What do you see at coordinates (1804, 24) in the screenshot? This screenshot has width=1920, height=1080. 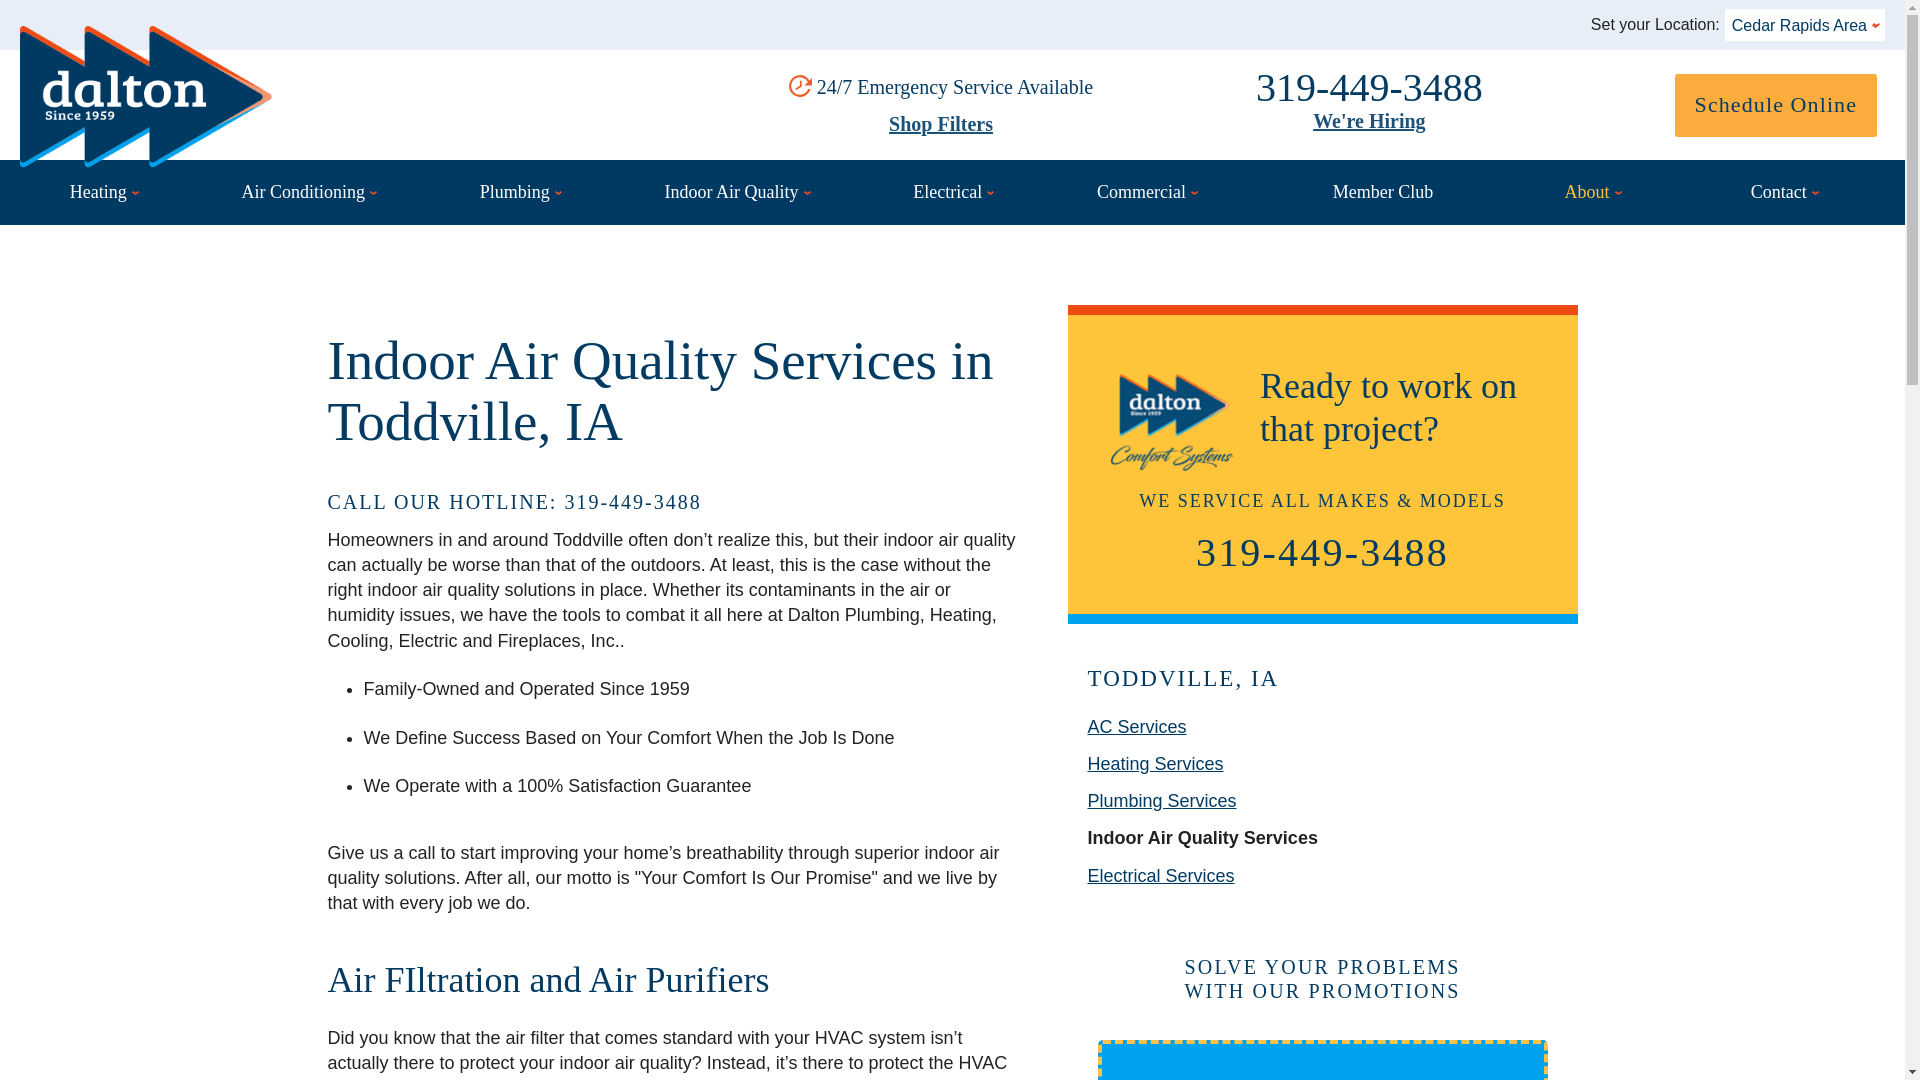 I see `Cedar Rapids Area` at bounding box center [1804, 24].